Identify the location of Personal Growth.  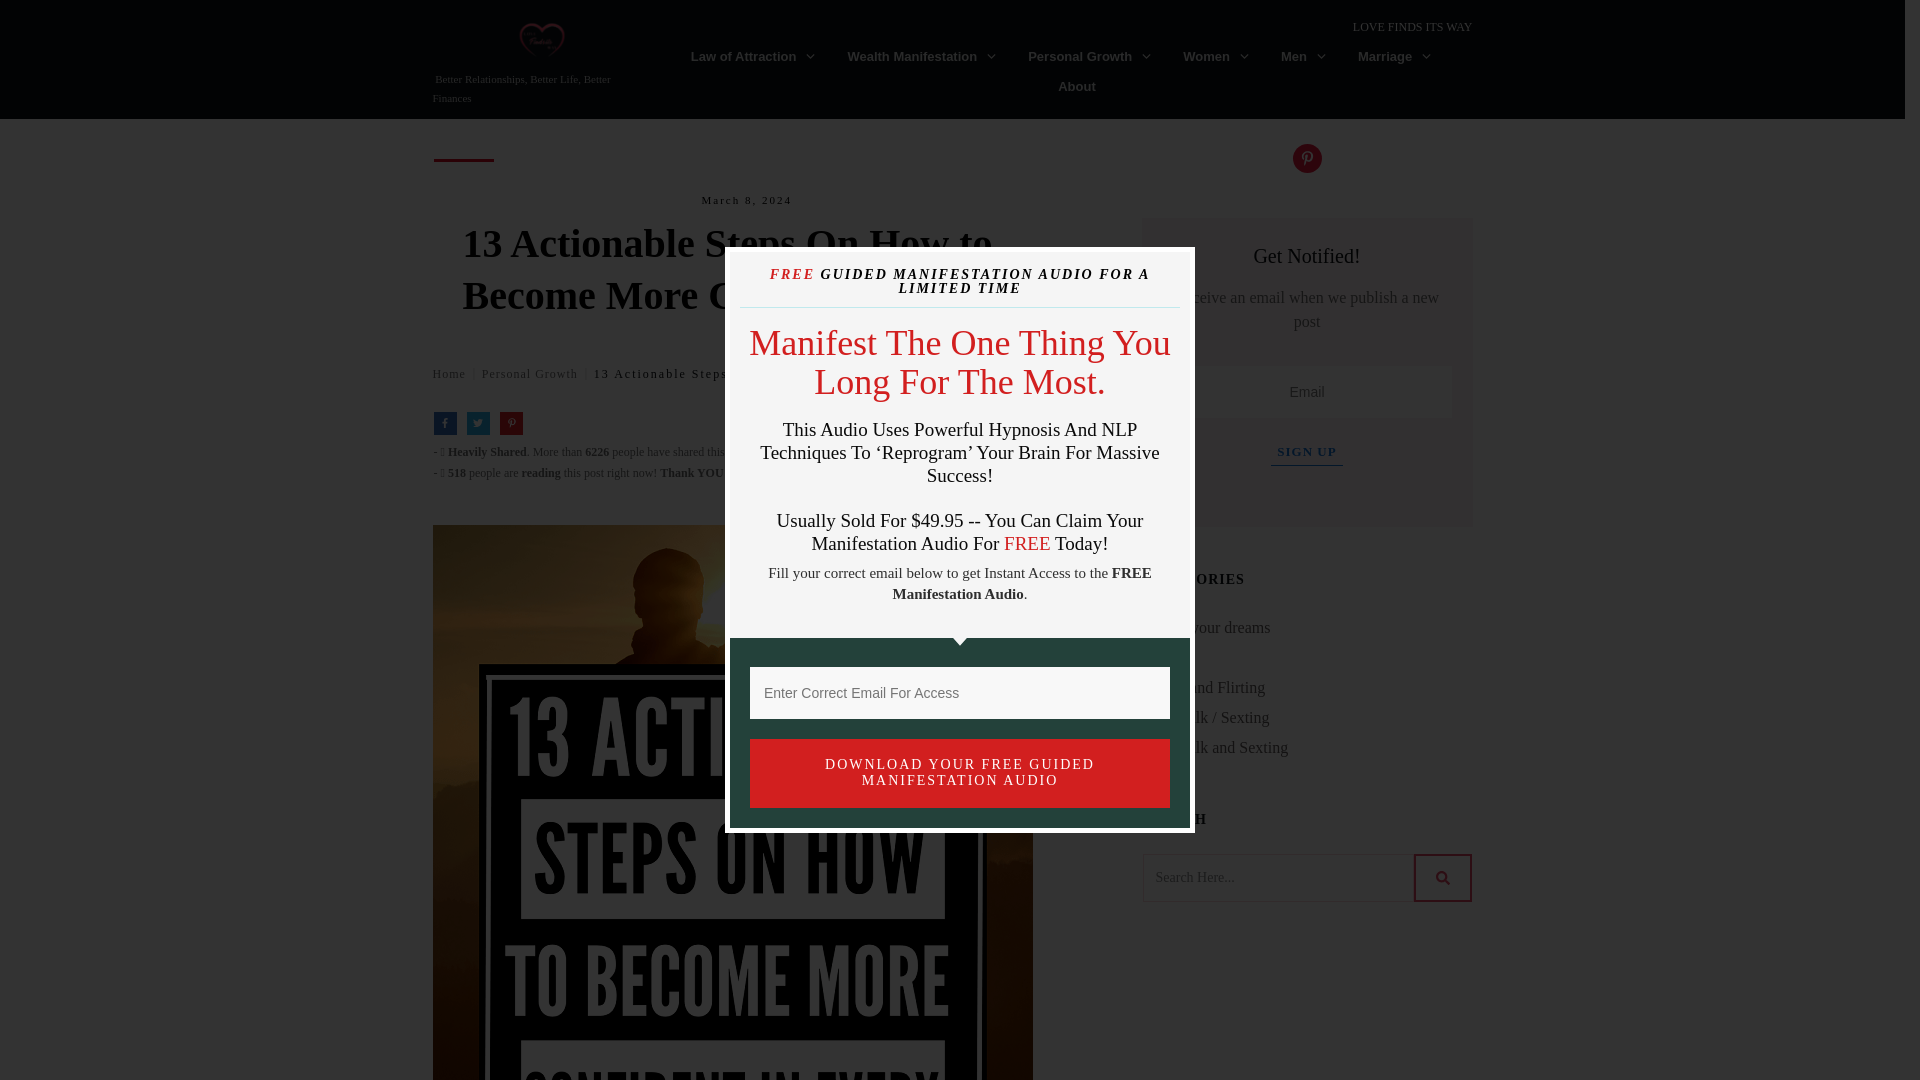
(529, 373).